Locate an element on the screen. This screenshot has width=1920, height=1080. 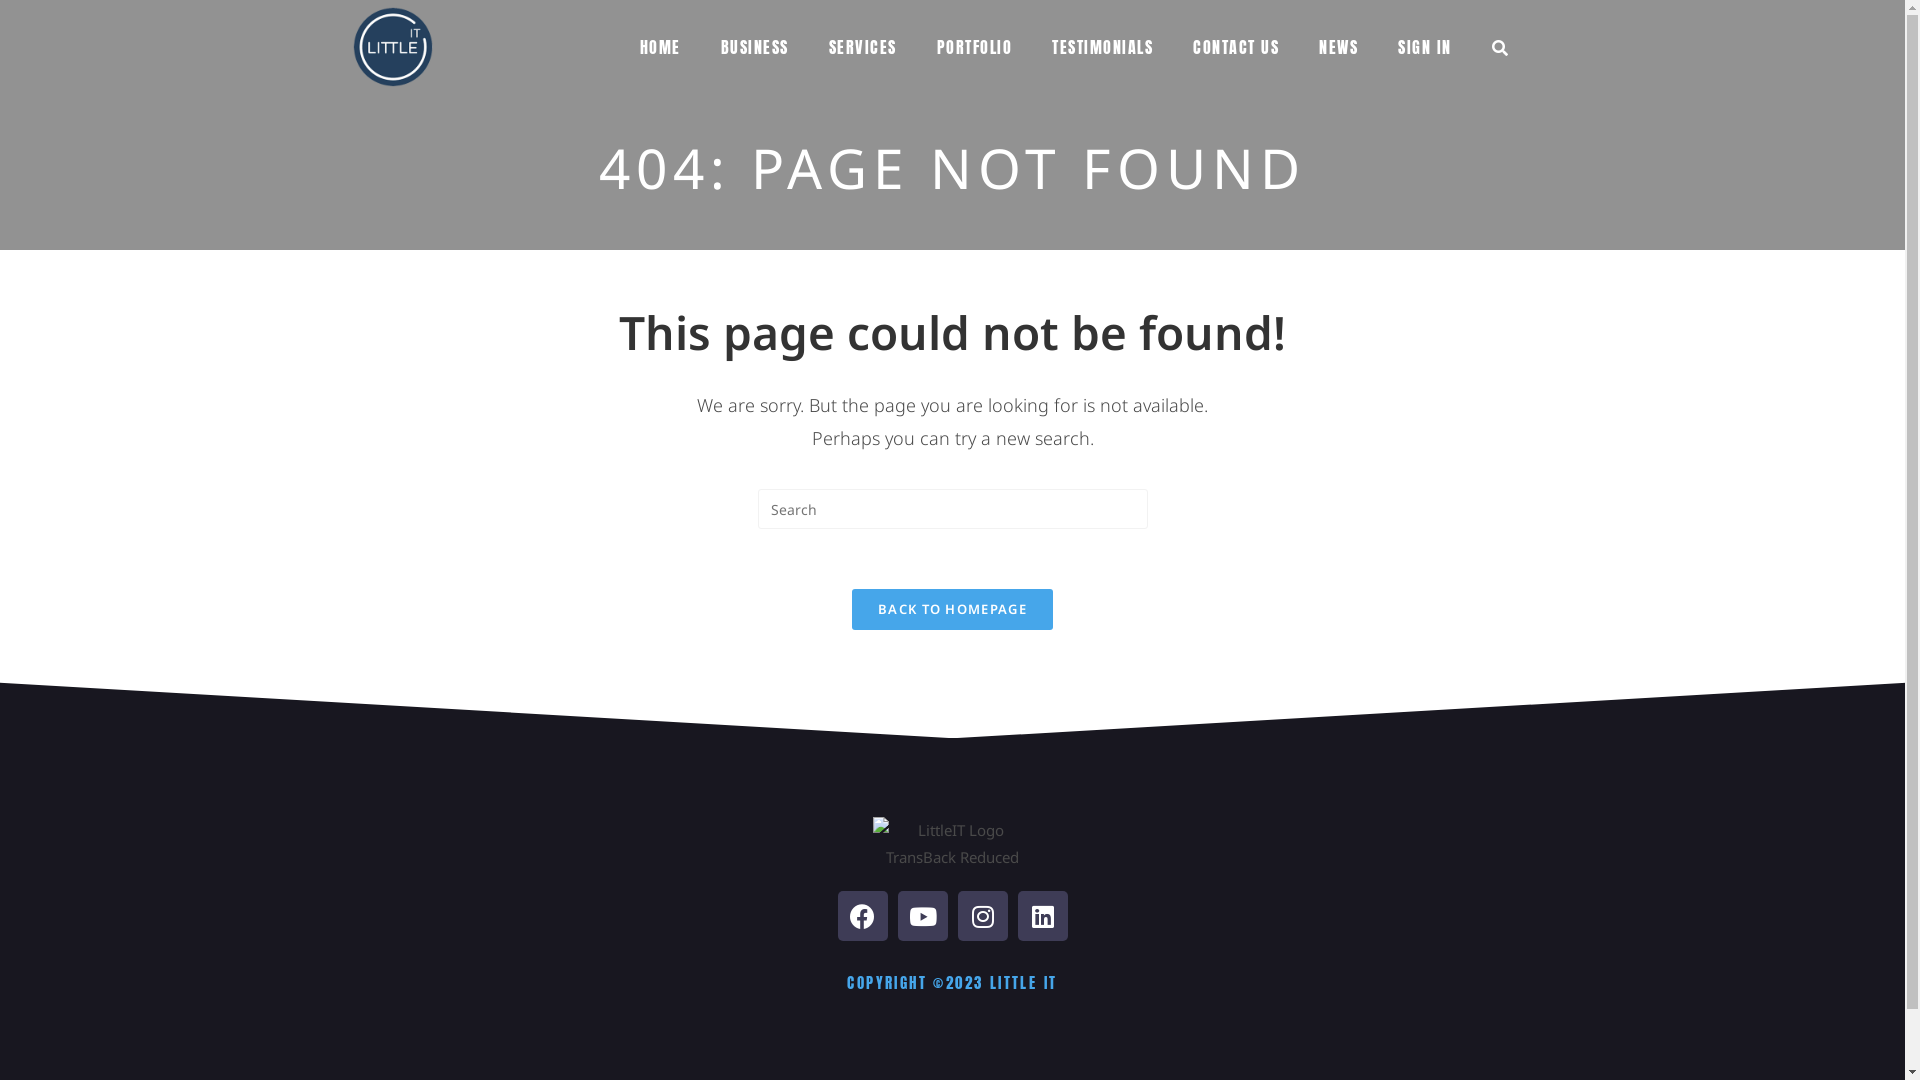
HOME is located at coordinates (660, 47).